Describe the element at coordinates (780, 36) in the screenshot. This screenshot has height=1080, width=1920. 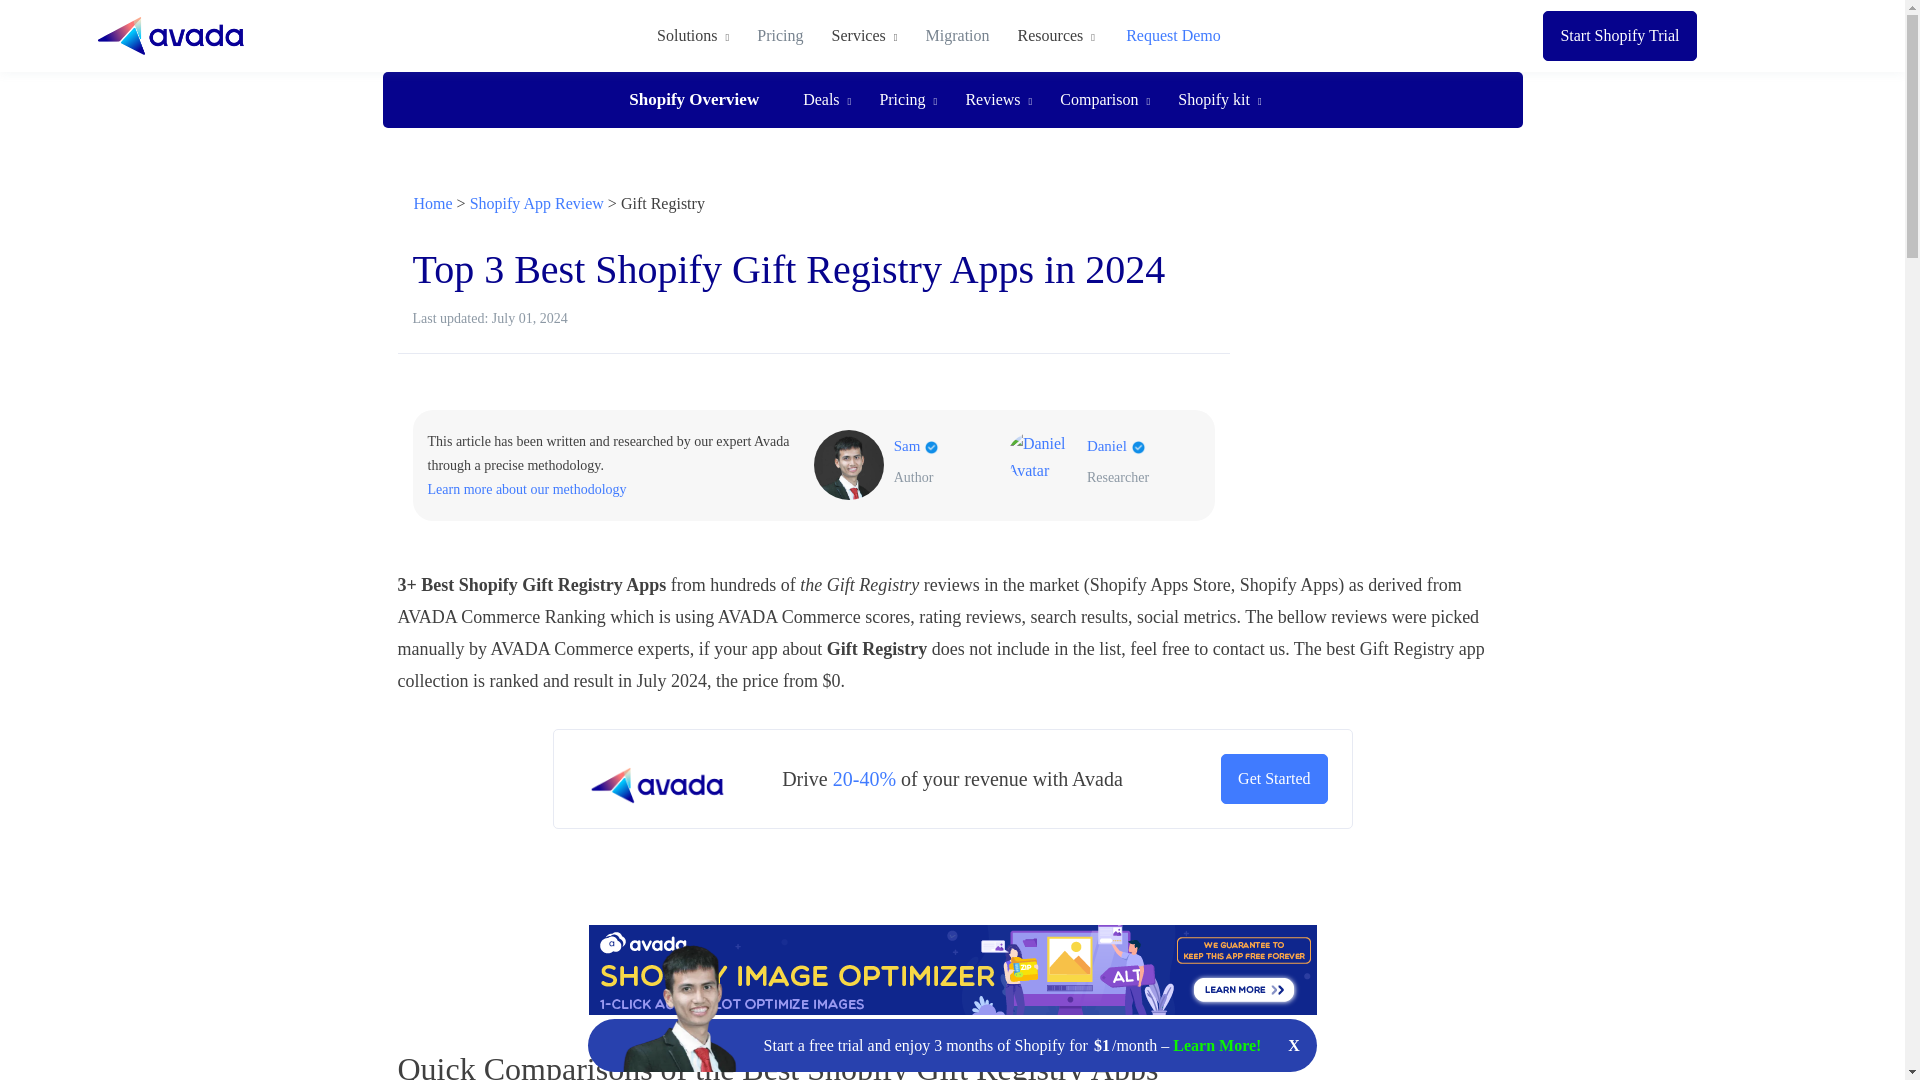
I see `Pricing` at that location.